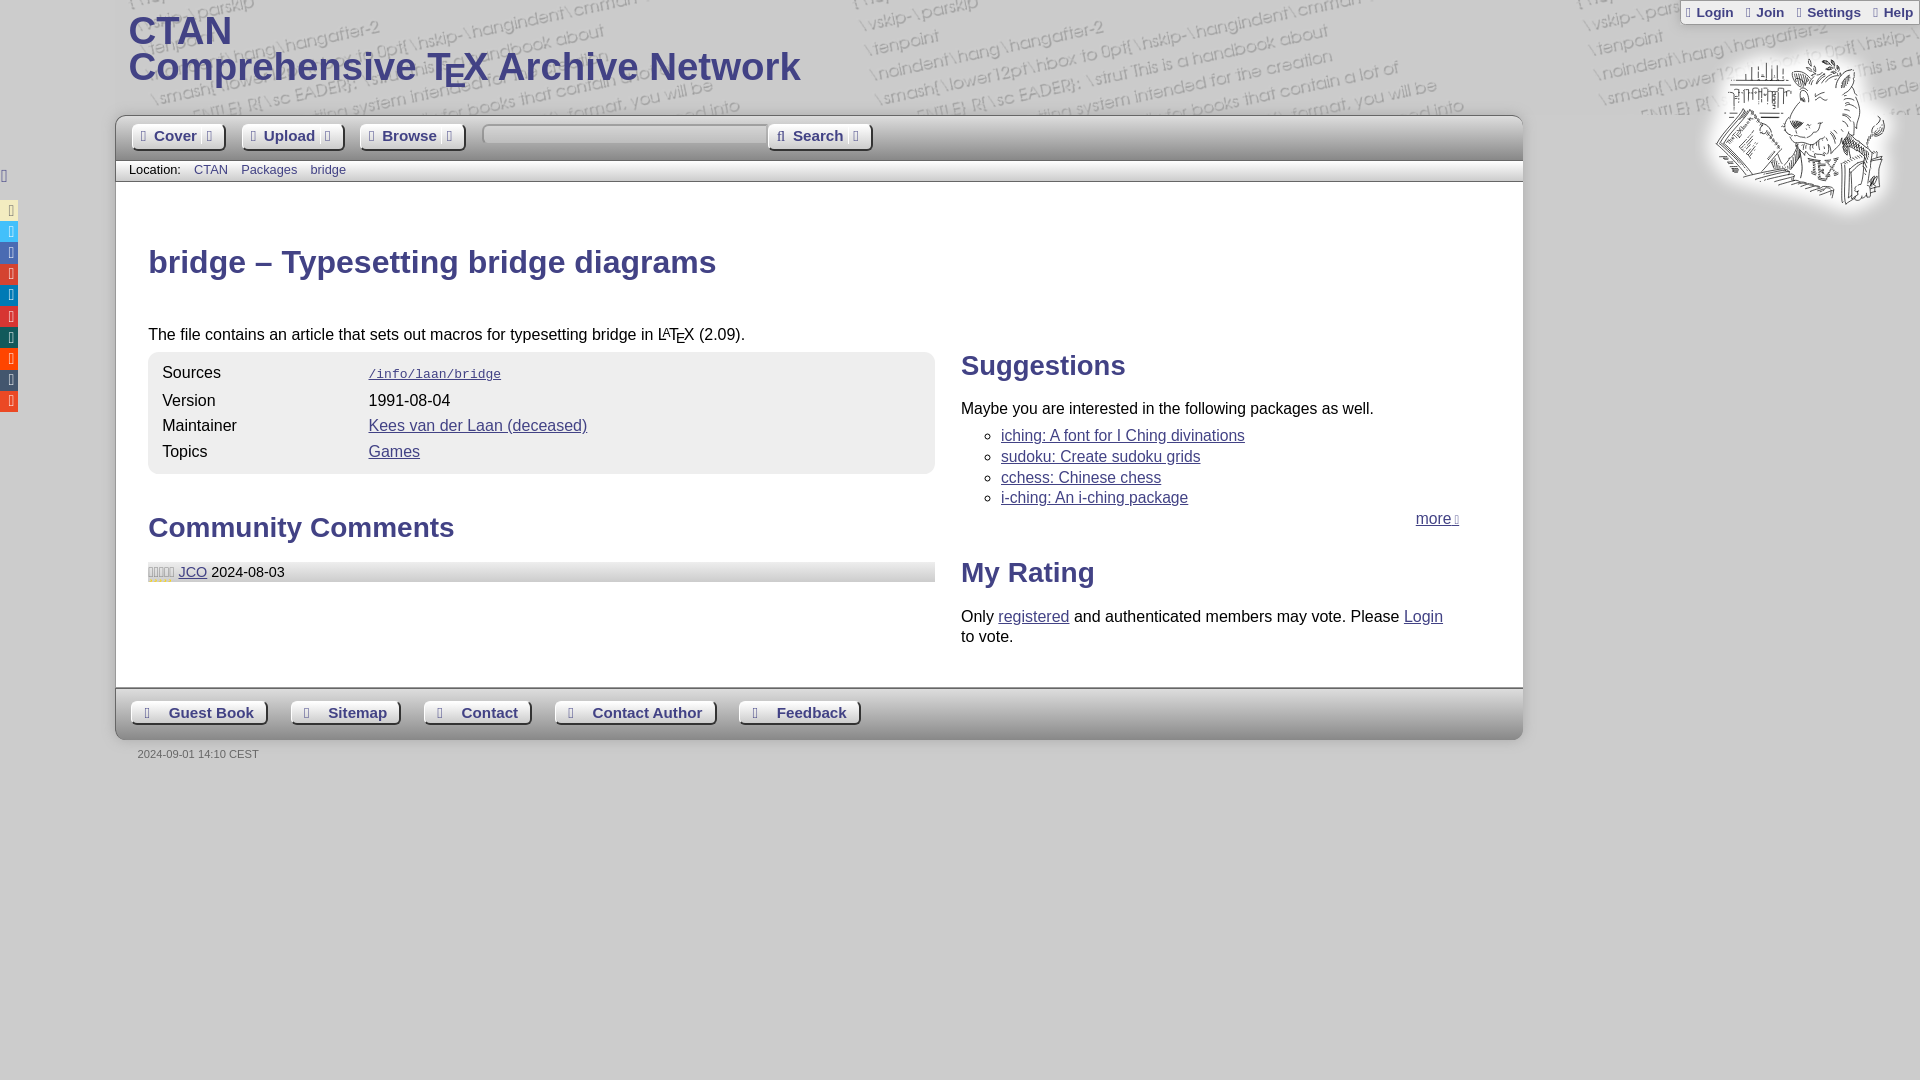 The width and height of the screenshot is (1920, 1080). What do you see at coordinates (179, 138) in the screenshot?
I see `Get help on how to contact an author` at bounding box center [179, 138].